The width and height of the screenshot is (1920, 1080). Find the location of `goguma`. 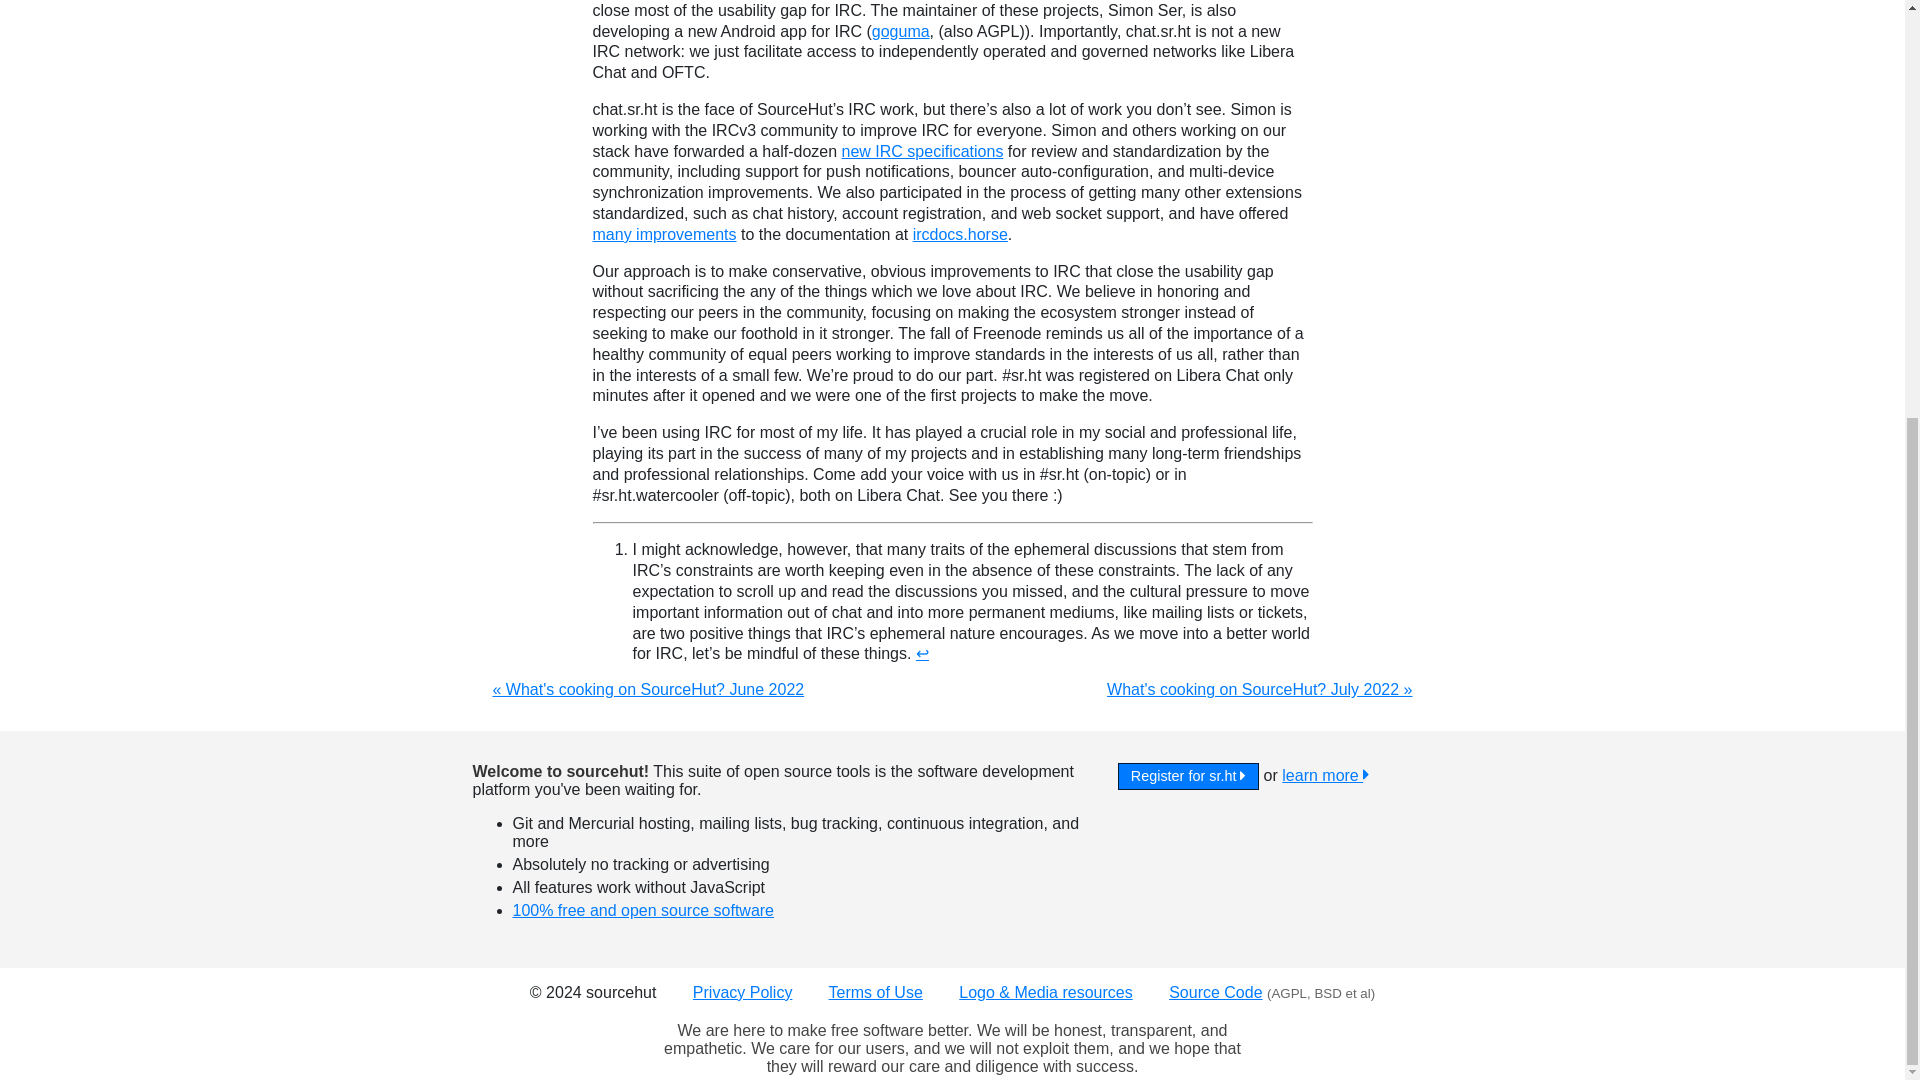

goguma is located at coordinates (900, 30).